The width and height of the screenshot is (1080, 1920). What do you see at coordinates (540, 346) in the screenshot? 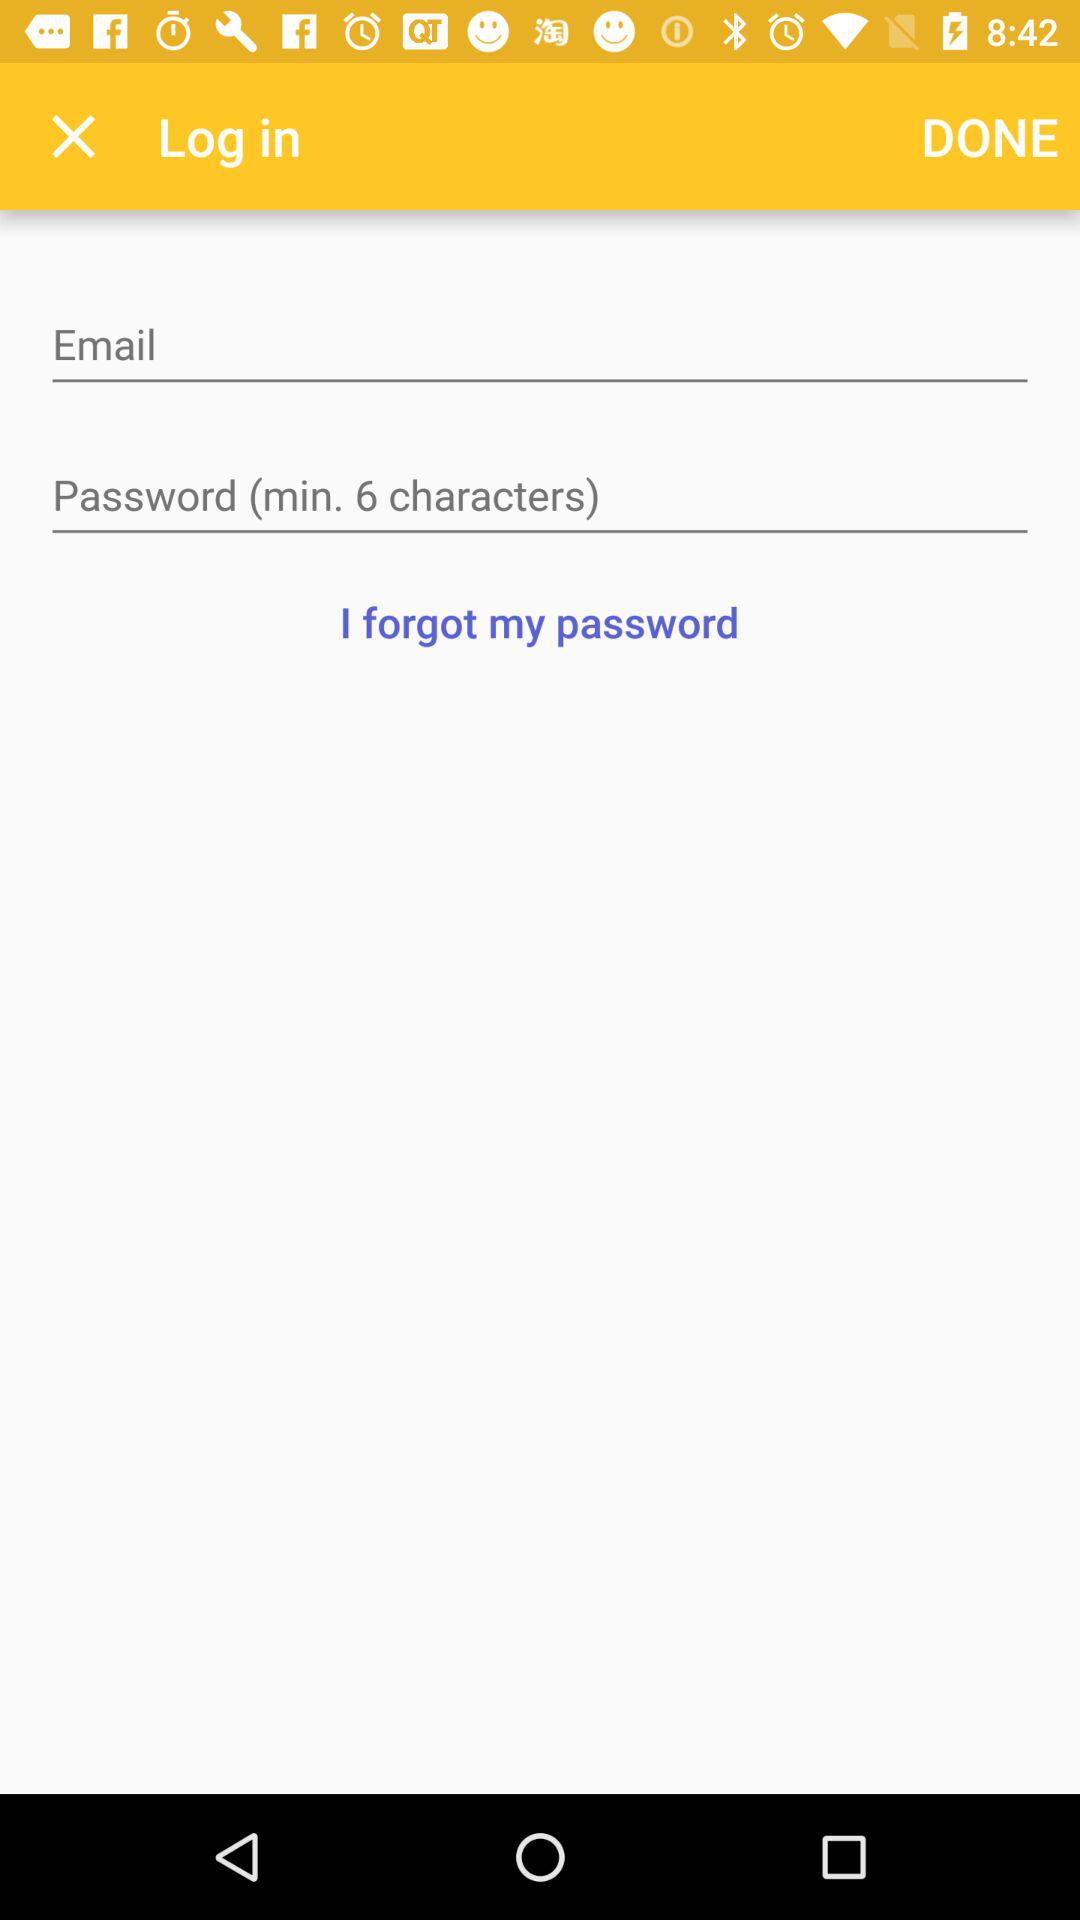
I see `enter email address` at bounding box center [540, 346].